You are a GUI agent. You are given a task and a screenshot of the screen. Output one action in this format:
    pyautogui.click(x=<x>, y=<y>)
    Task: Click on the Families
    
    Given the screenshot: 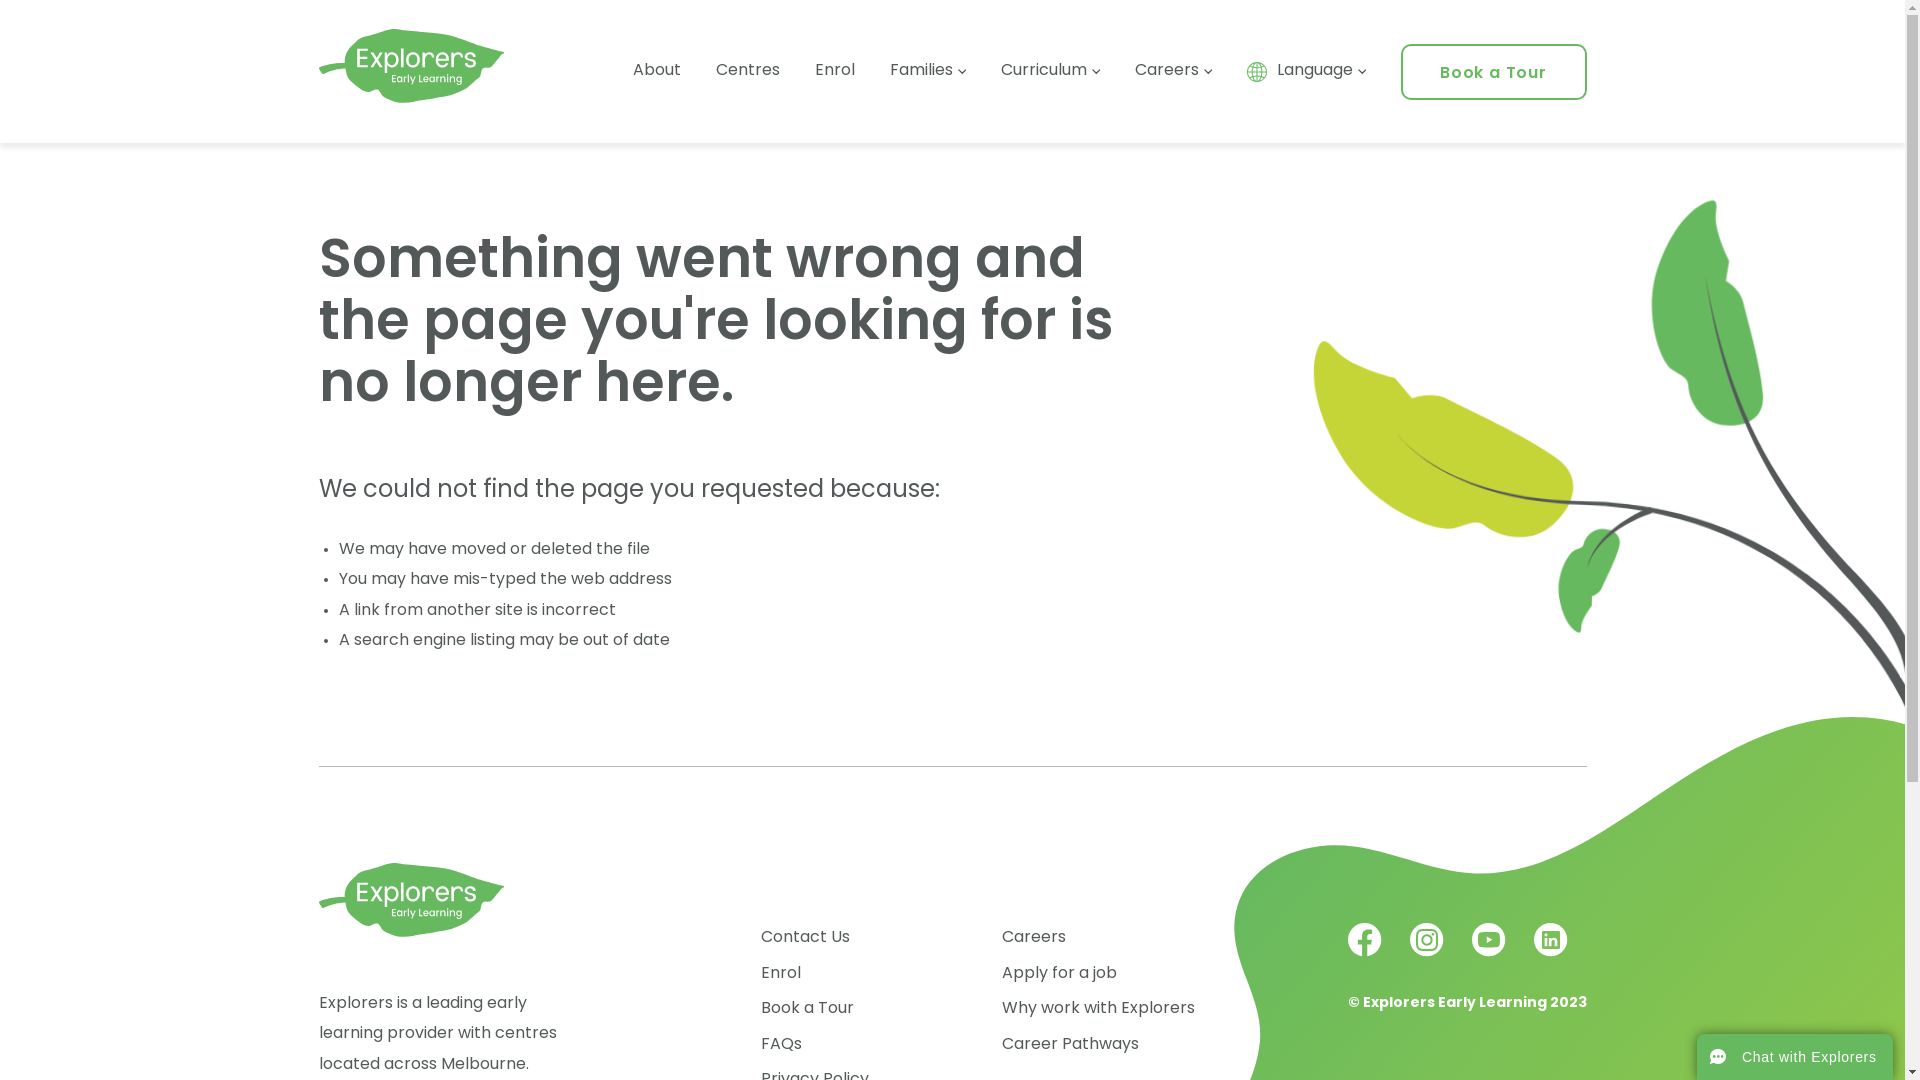 What is the action you would take?
    pyautogui.click(x=928, y=71)
    